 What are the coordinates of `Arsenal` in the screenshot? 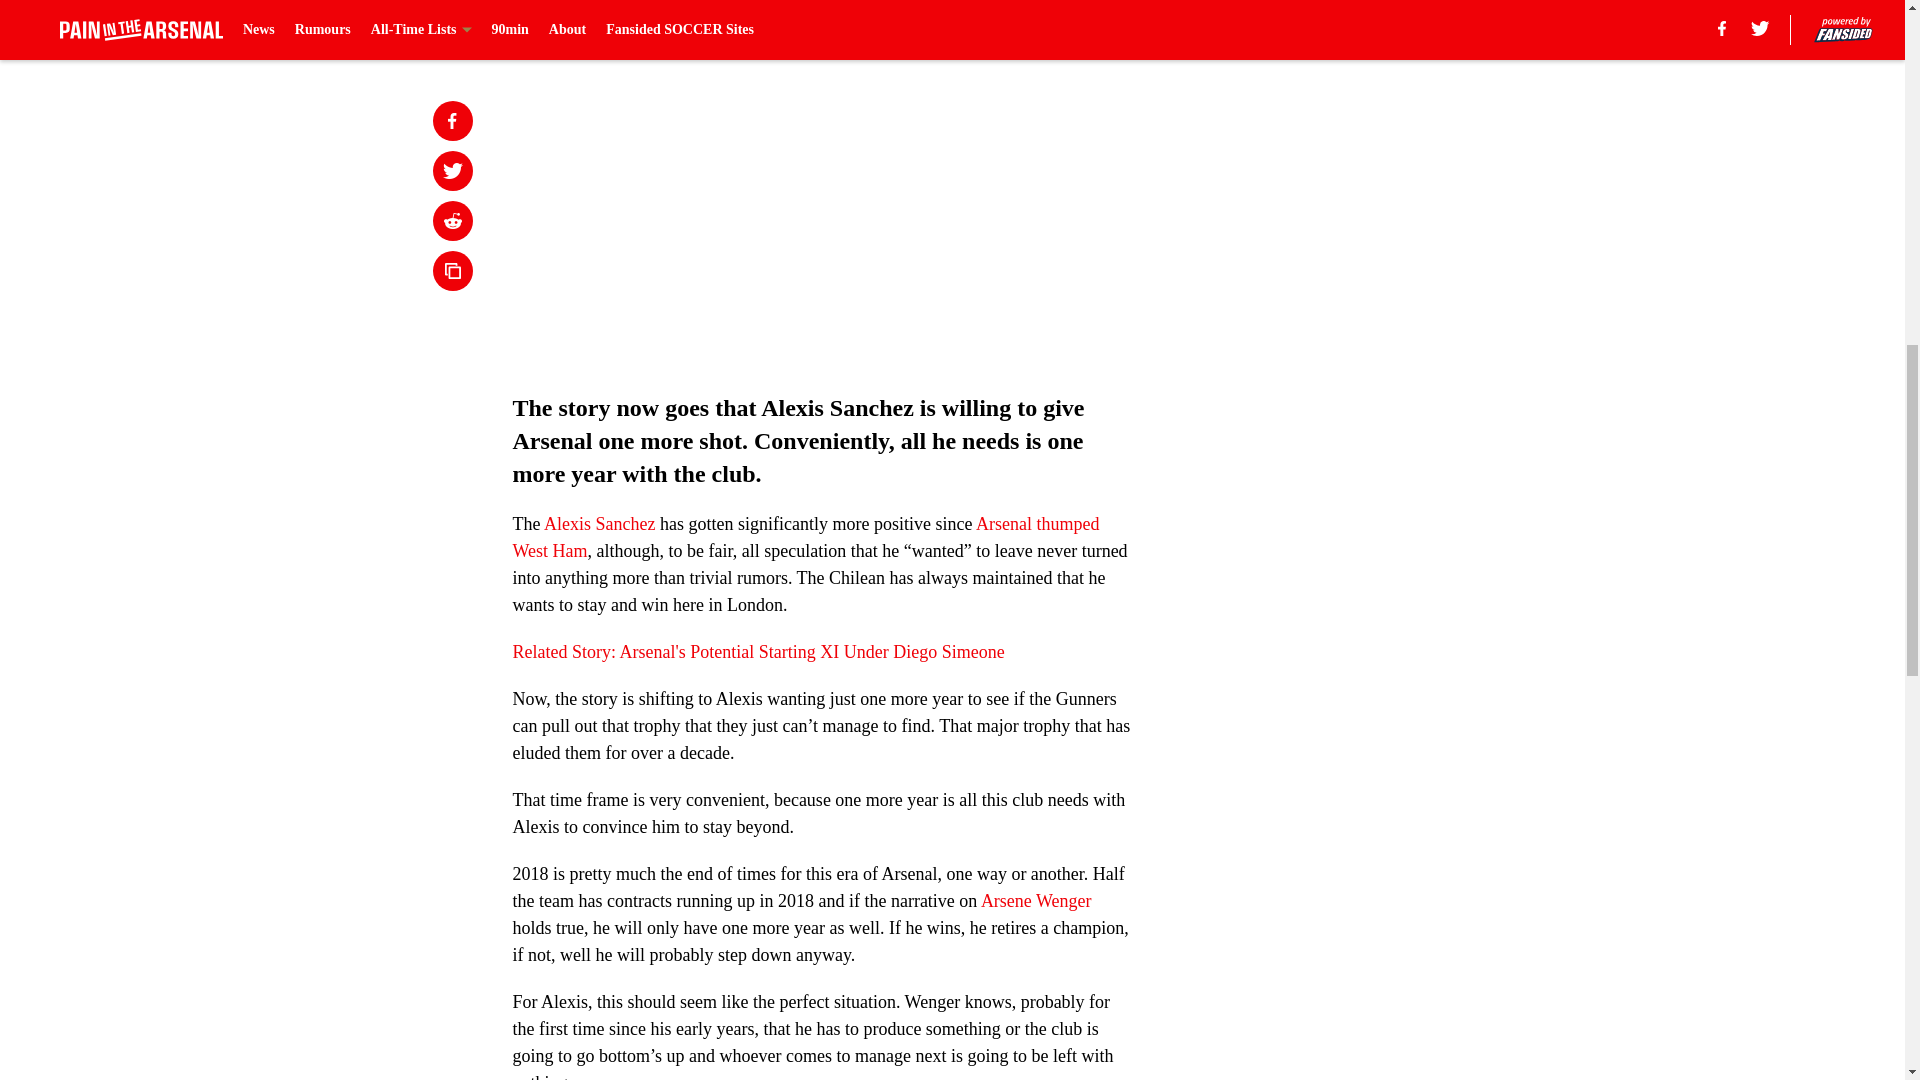 It's located at (1006, 524).